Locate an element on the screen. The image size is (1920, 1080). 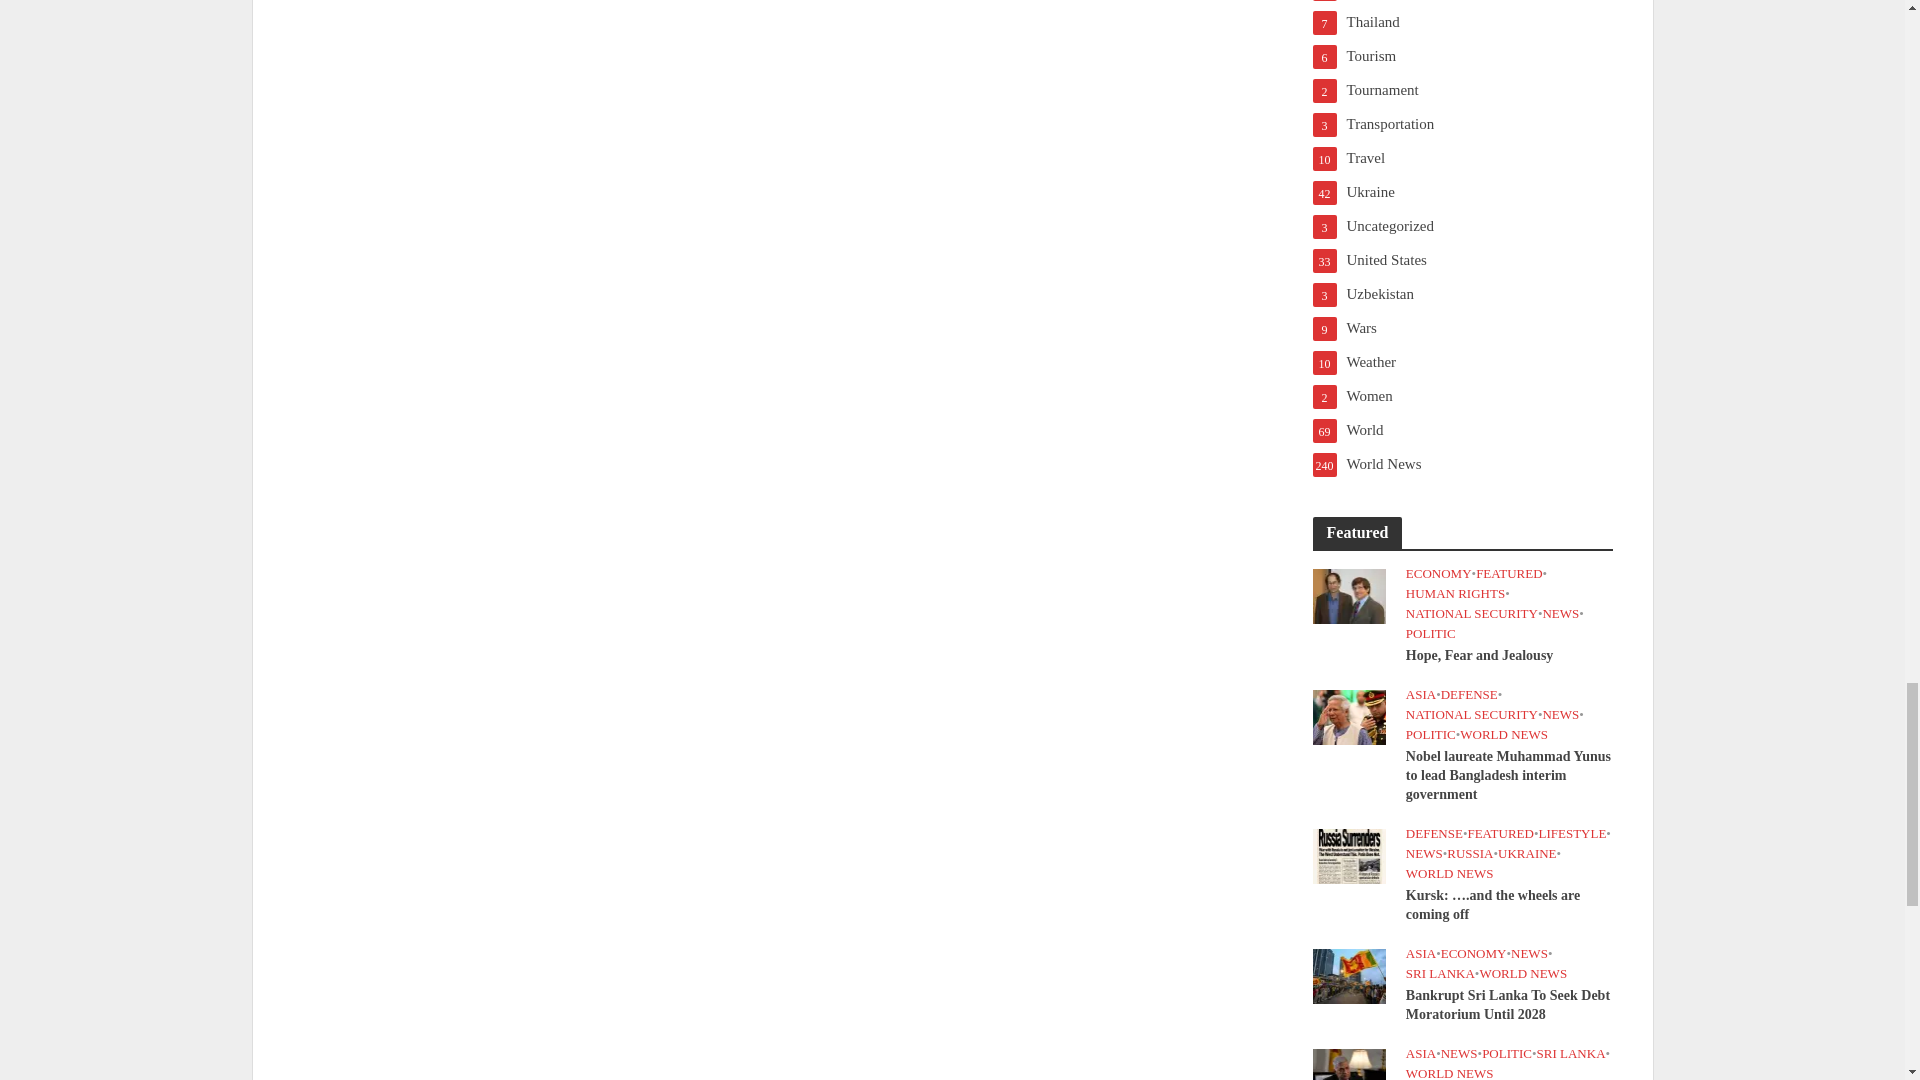
Hope, Fear and Jealousy is located at coordinates (1348, 594).